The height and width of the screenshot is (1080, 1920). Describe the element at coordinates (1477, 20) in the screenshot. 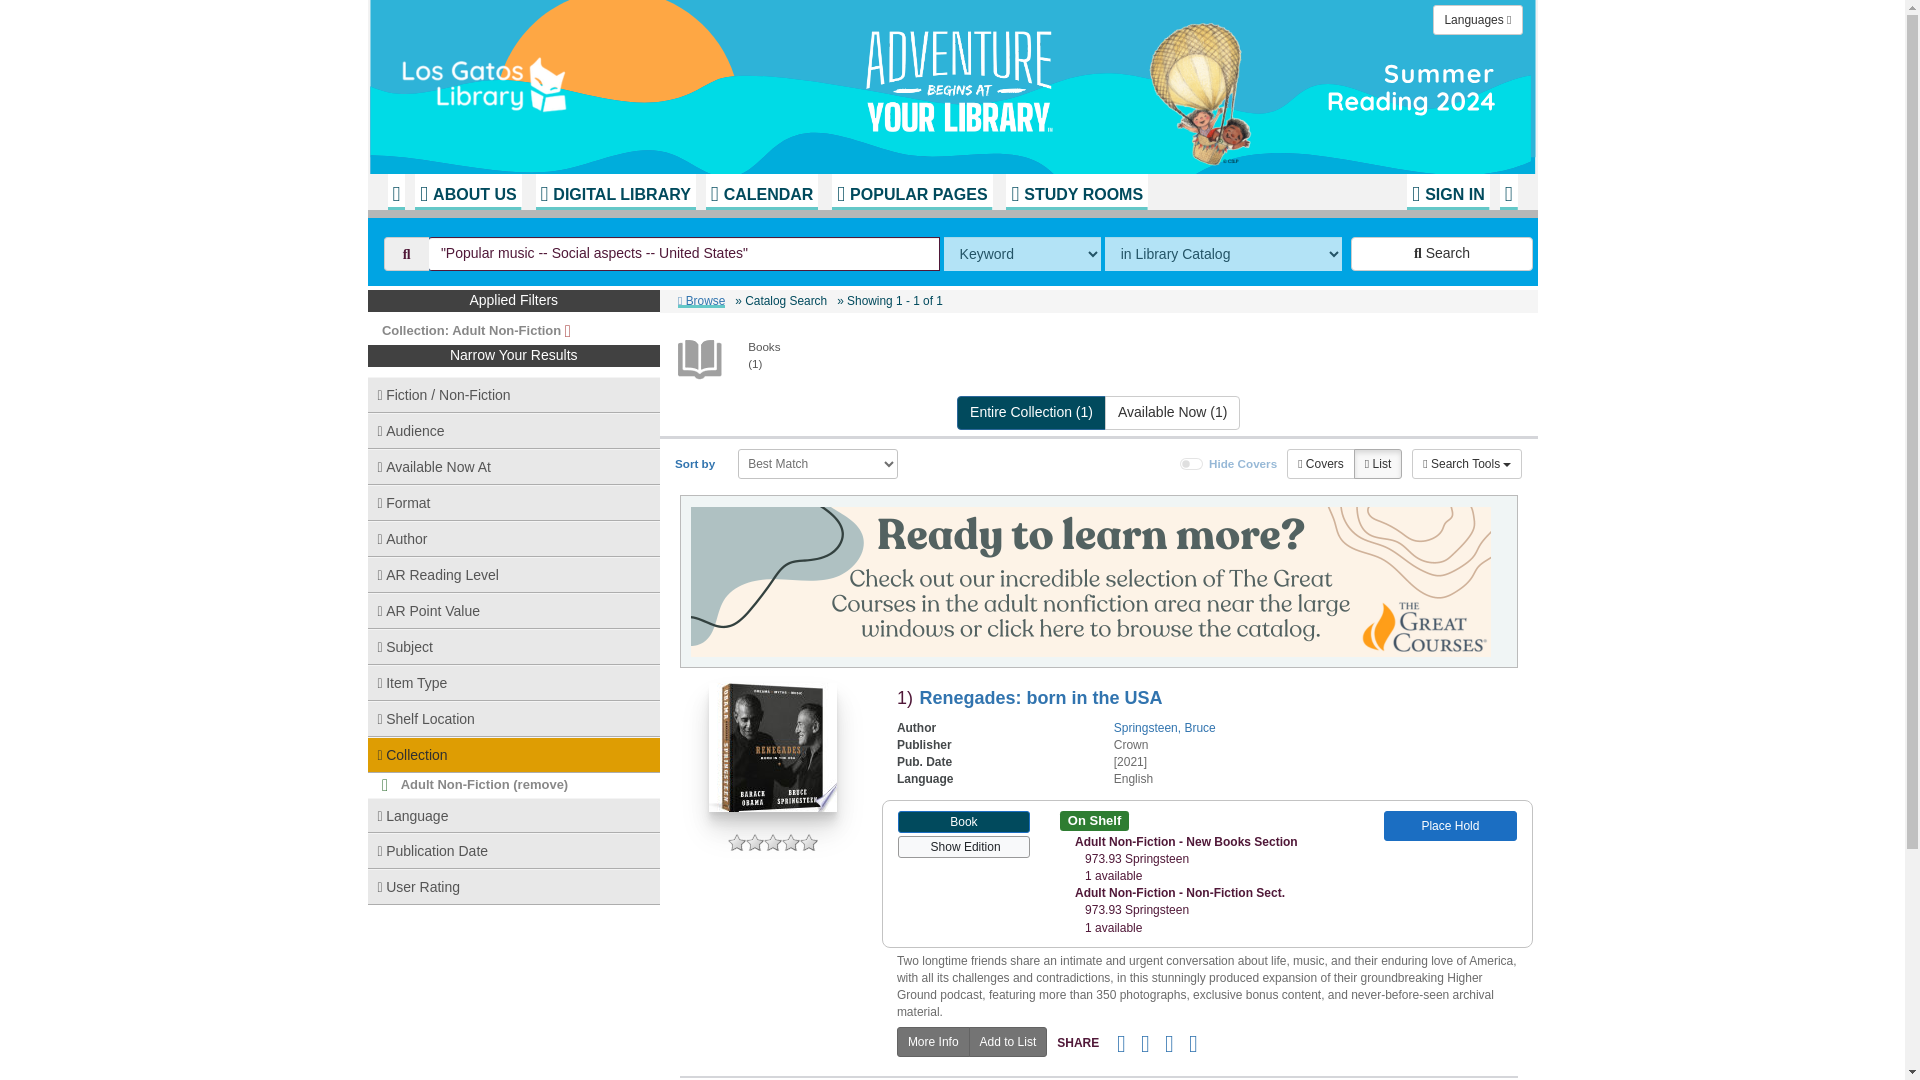

I see `Languages ` at that location.